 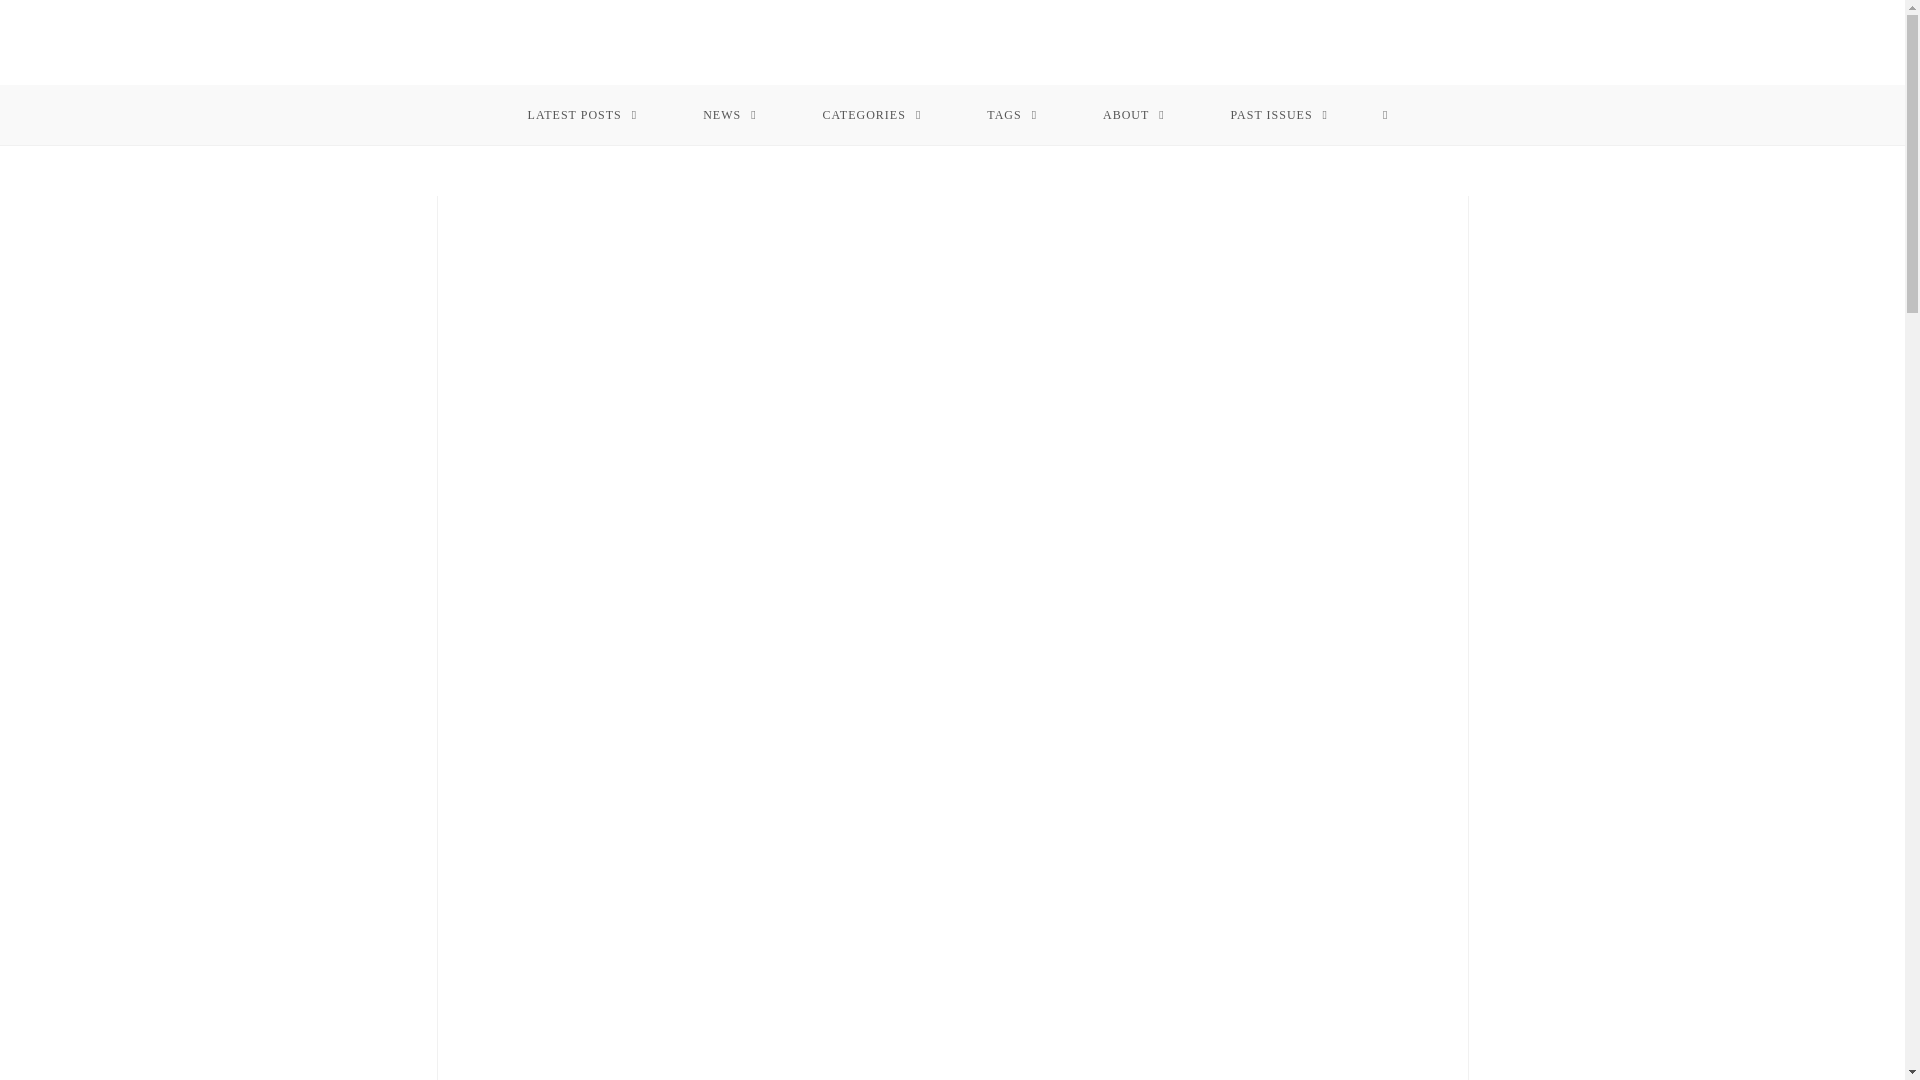 What do you see at coordinates (582, 114) in the screenshot?
I see `LATEST POSTS` at bounding box center [582, 114].